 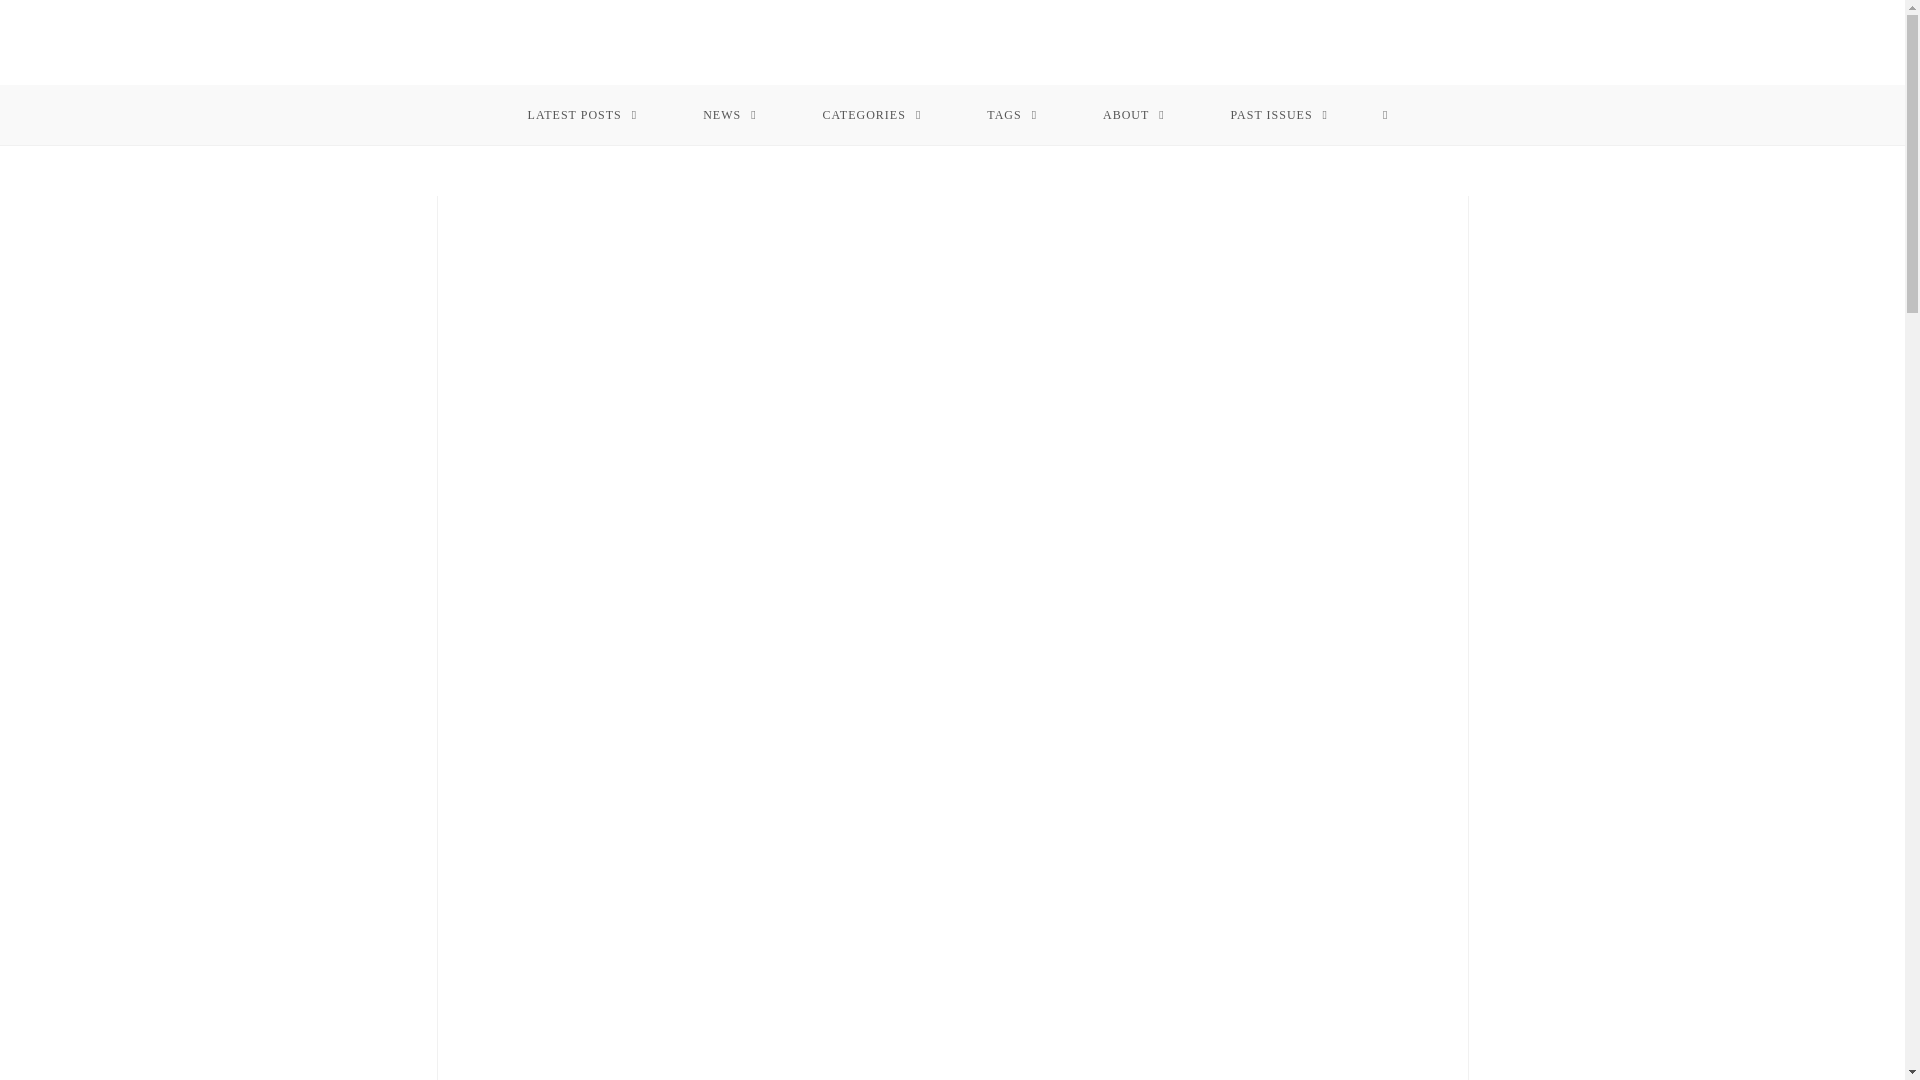 What do you see at coordinates (582, 114) in the screenshot?
I see `LATEST POSTS` at bounding box center [582, 114].